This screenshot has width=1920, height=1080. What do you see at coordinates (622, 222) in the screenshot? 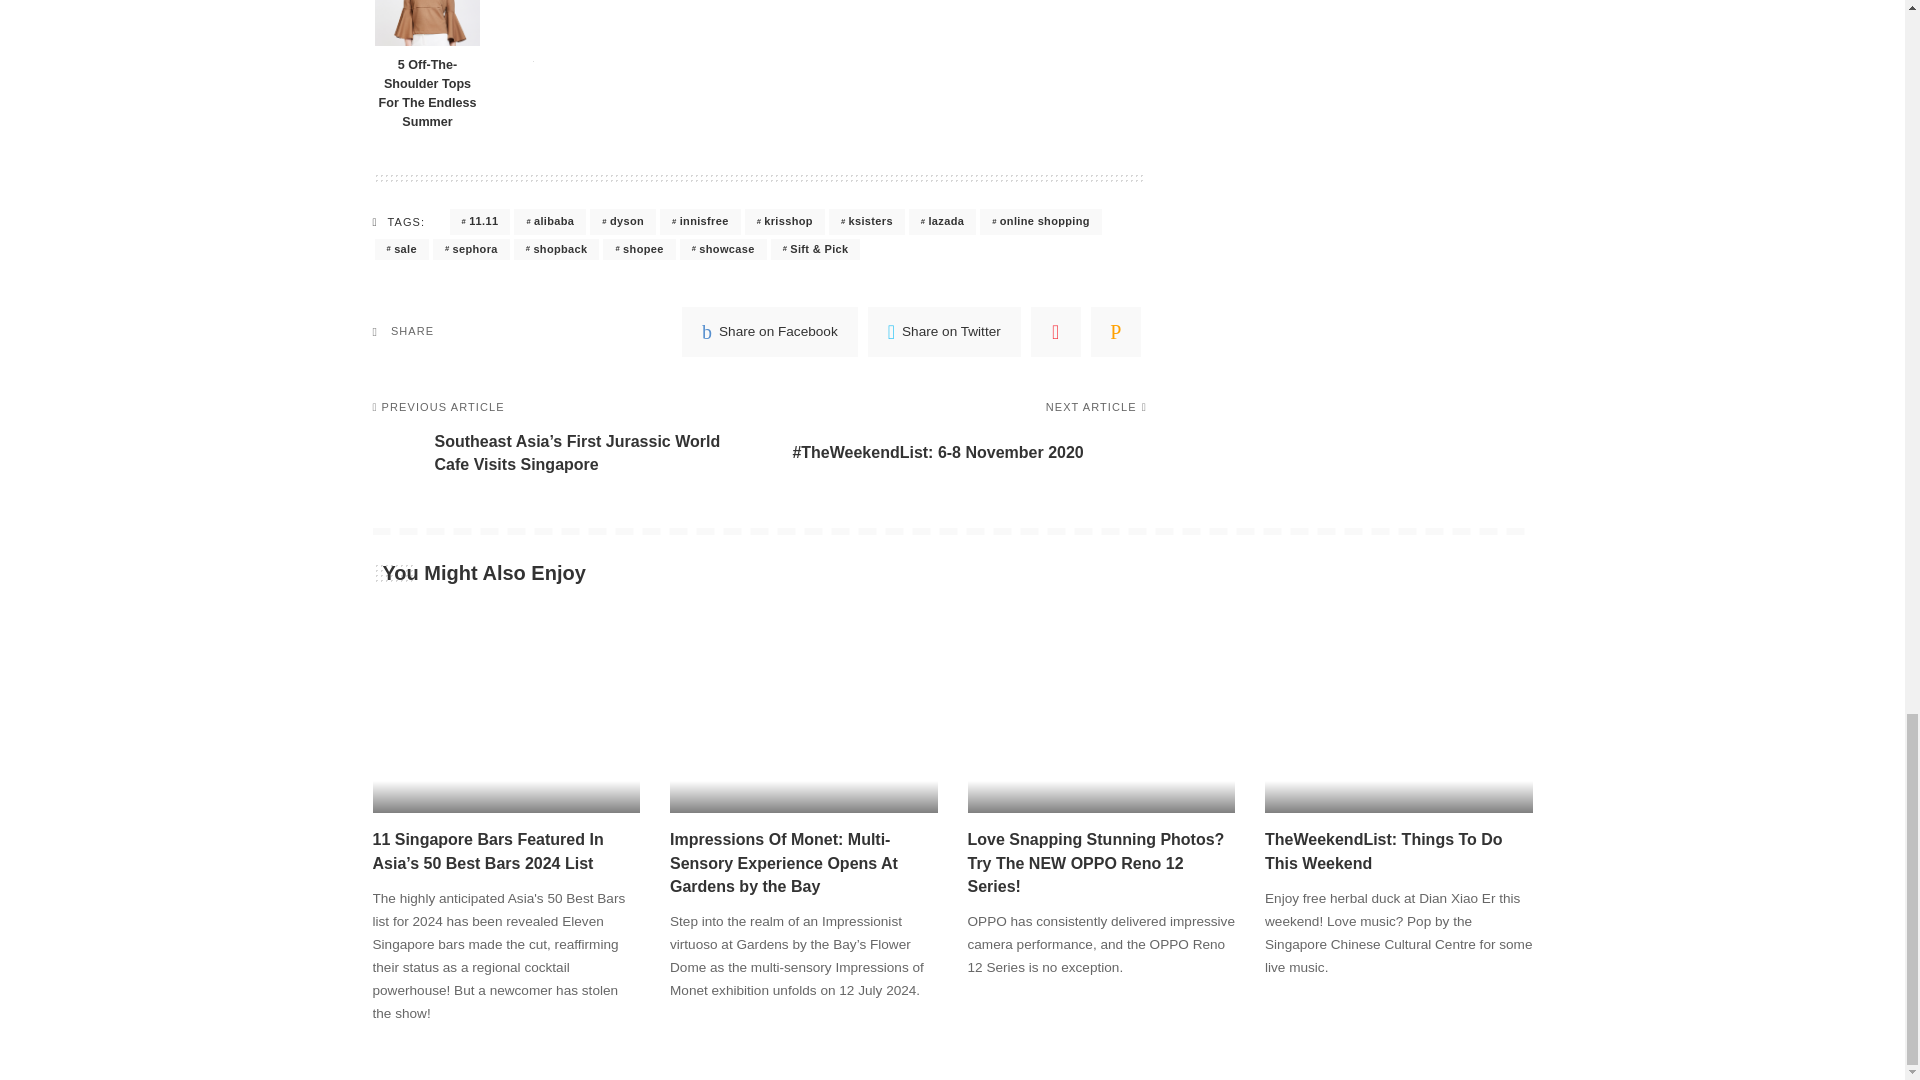
I see `dyson` at bounding box center [622, 222].